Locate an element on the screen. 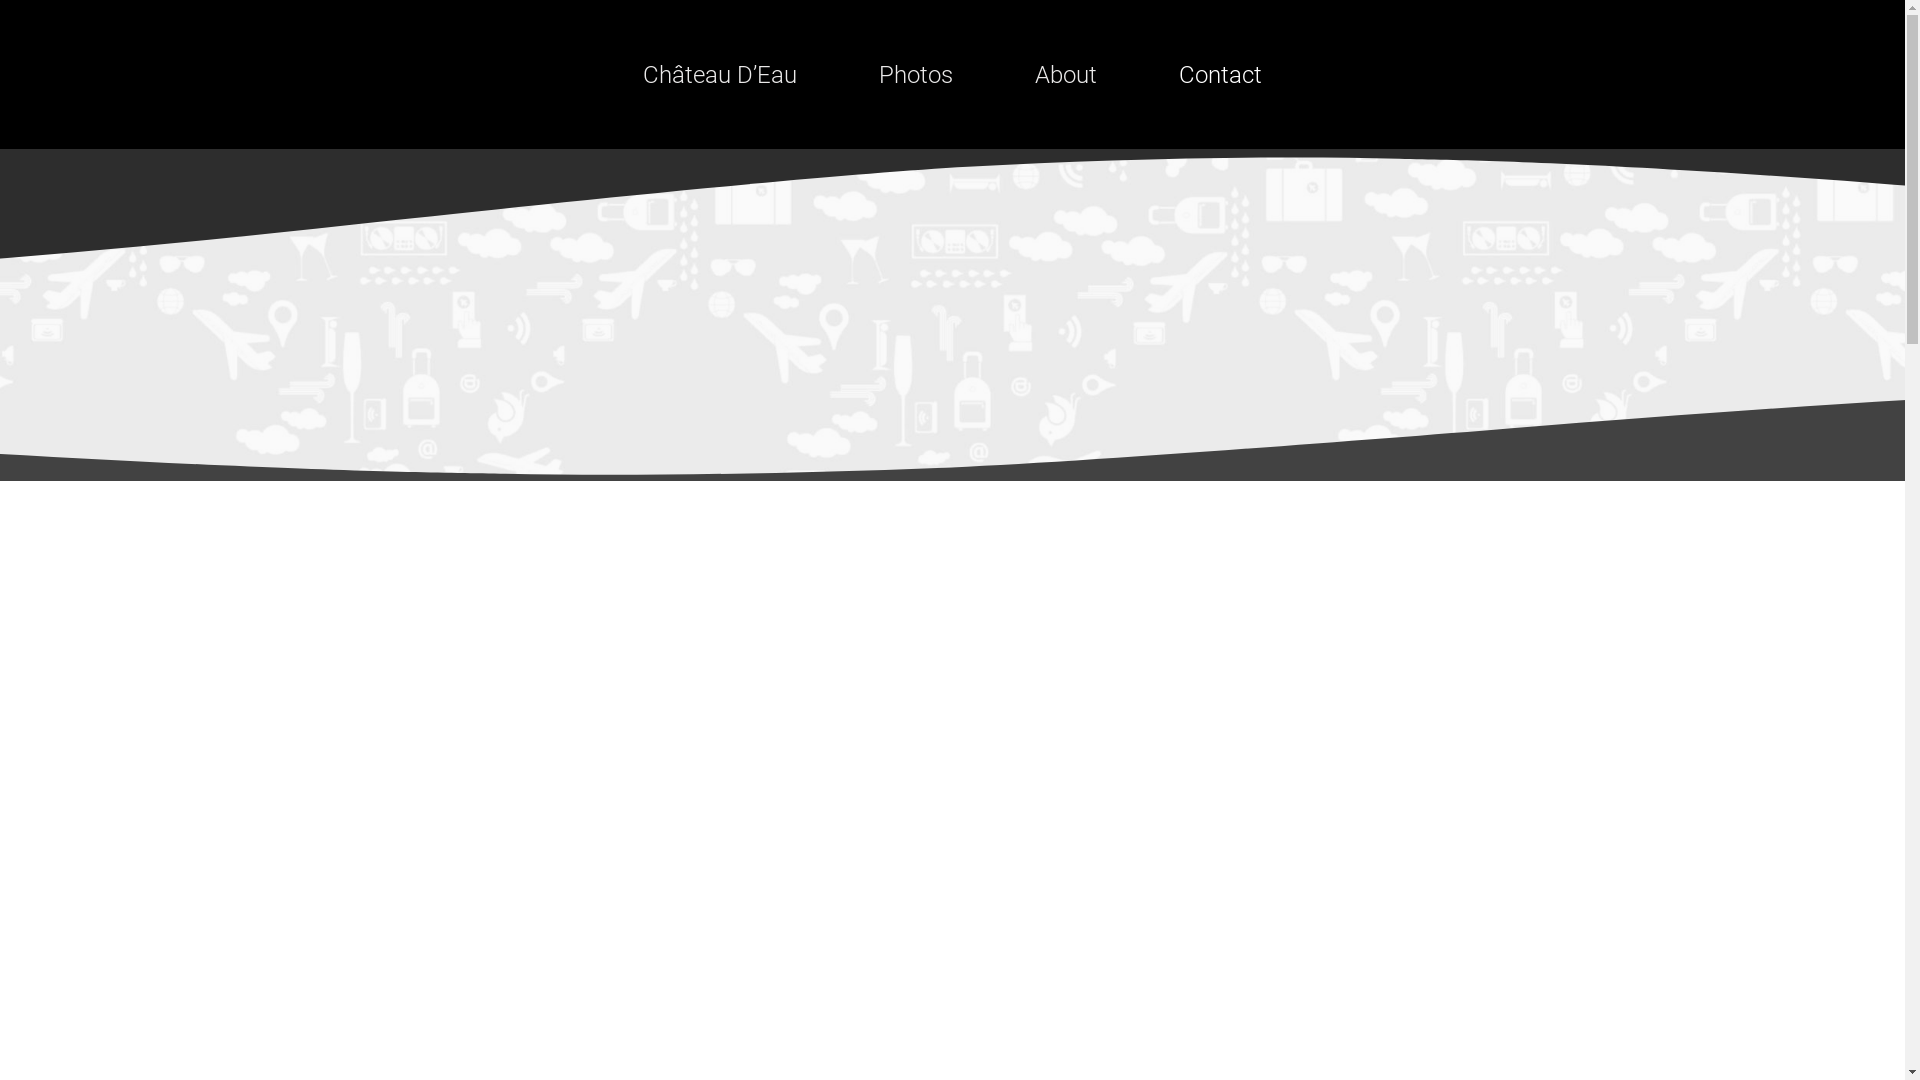 This screenshot has height=1080, width=1920. Photos is located at coordinates (916, 75).